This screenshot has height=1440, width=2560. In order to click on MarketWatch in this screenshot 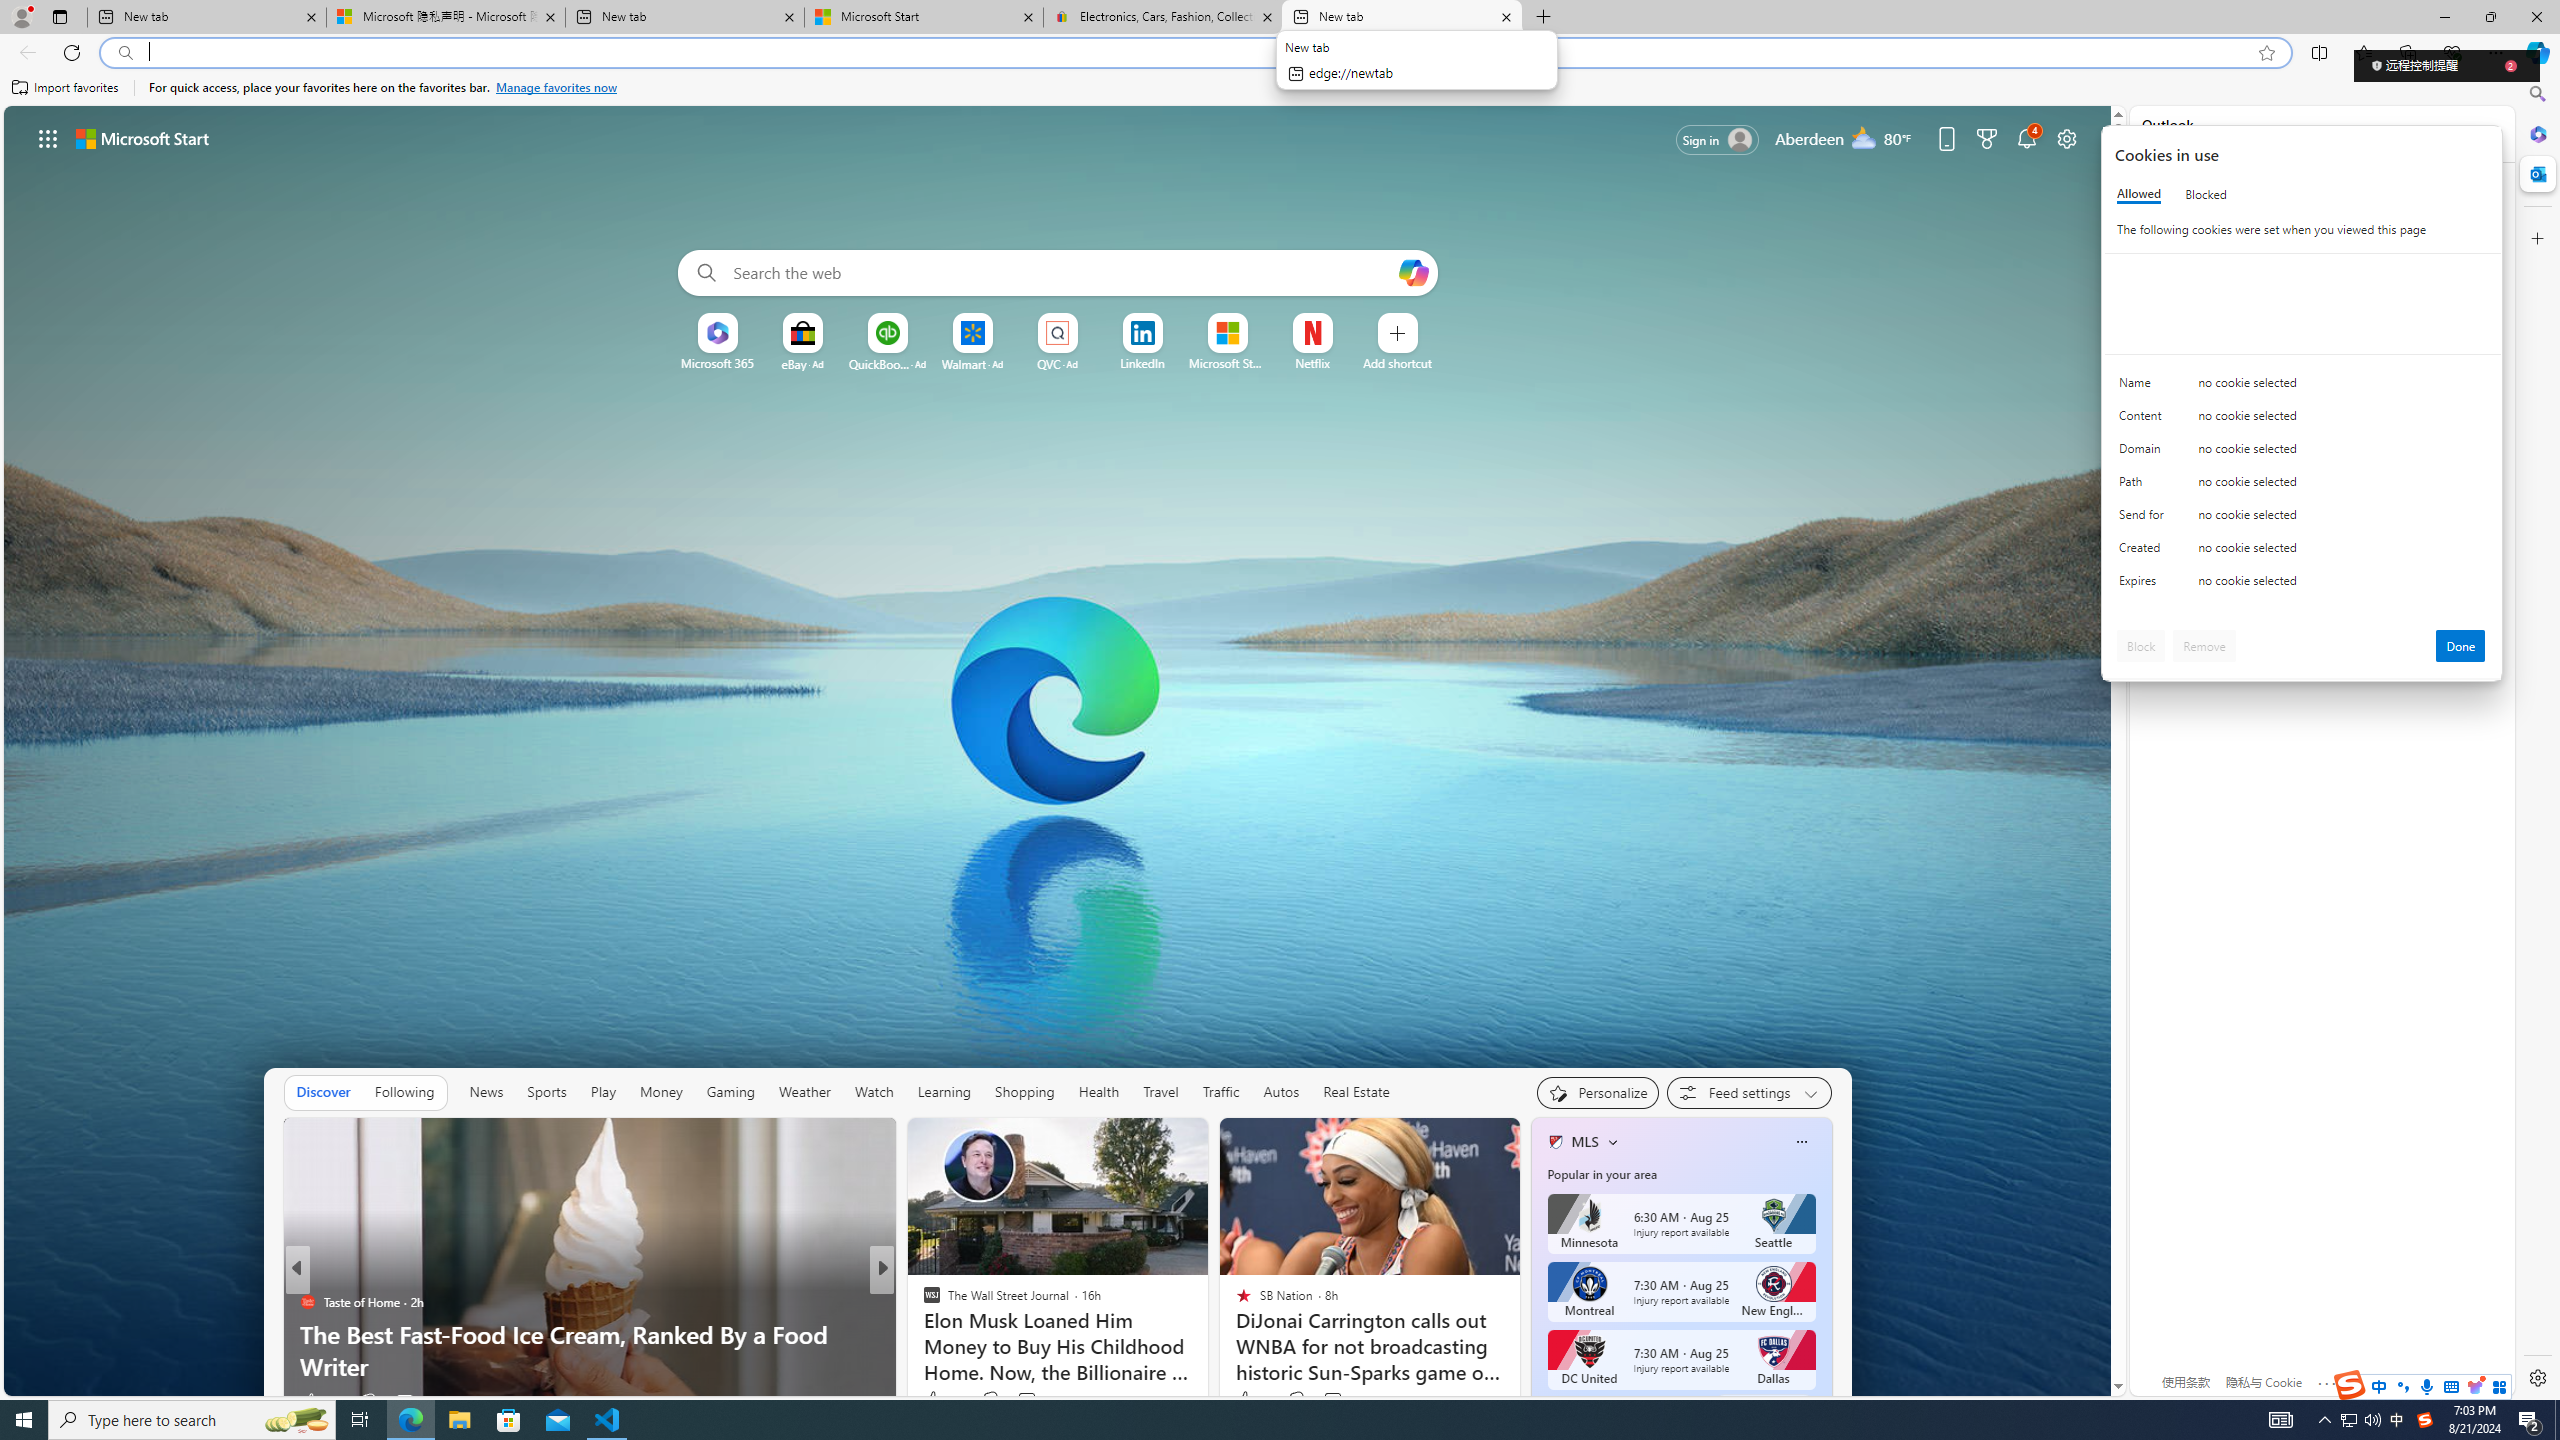, I will do `click(922, 1302)`.